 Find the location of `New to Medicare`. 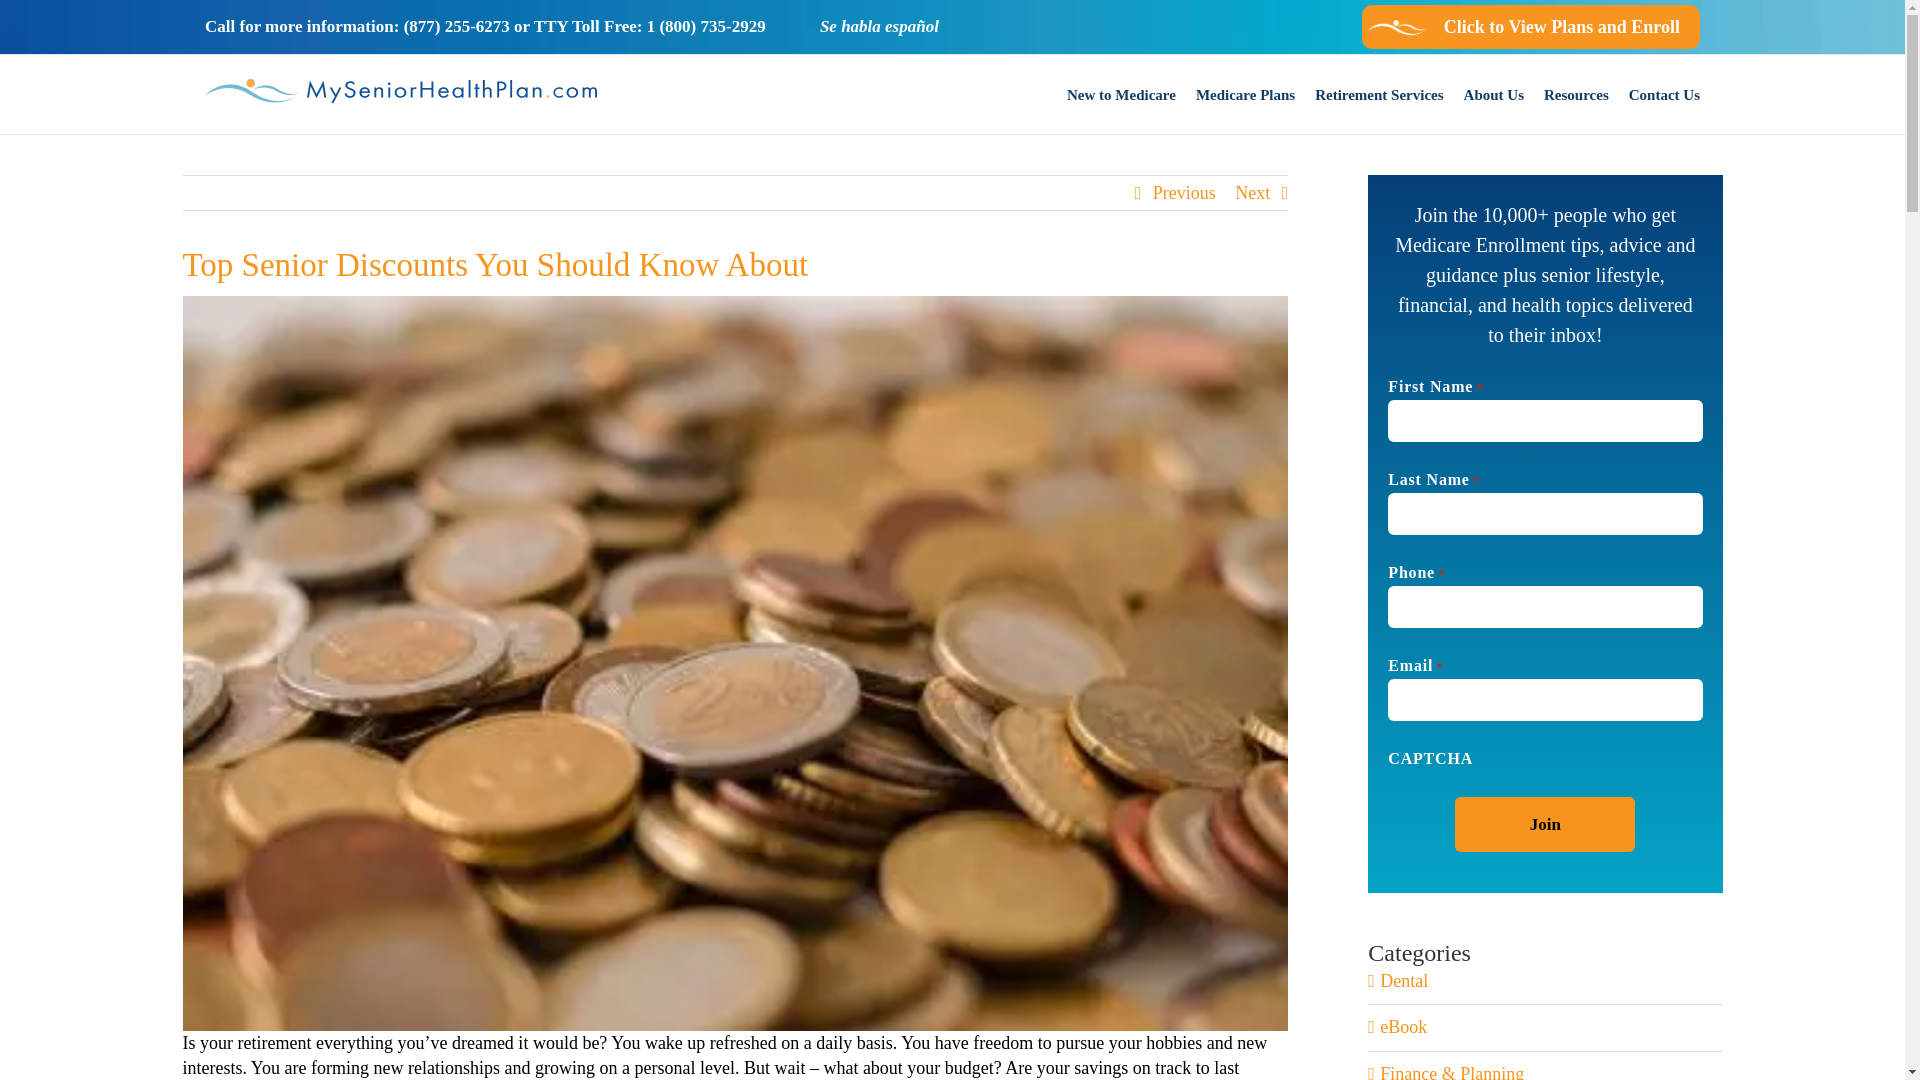

New to Medicare is located at coordinates (1121, 94).